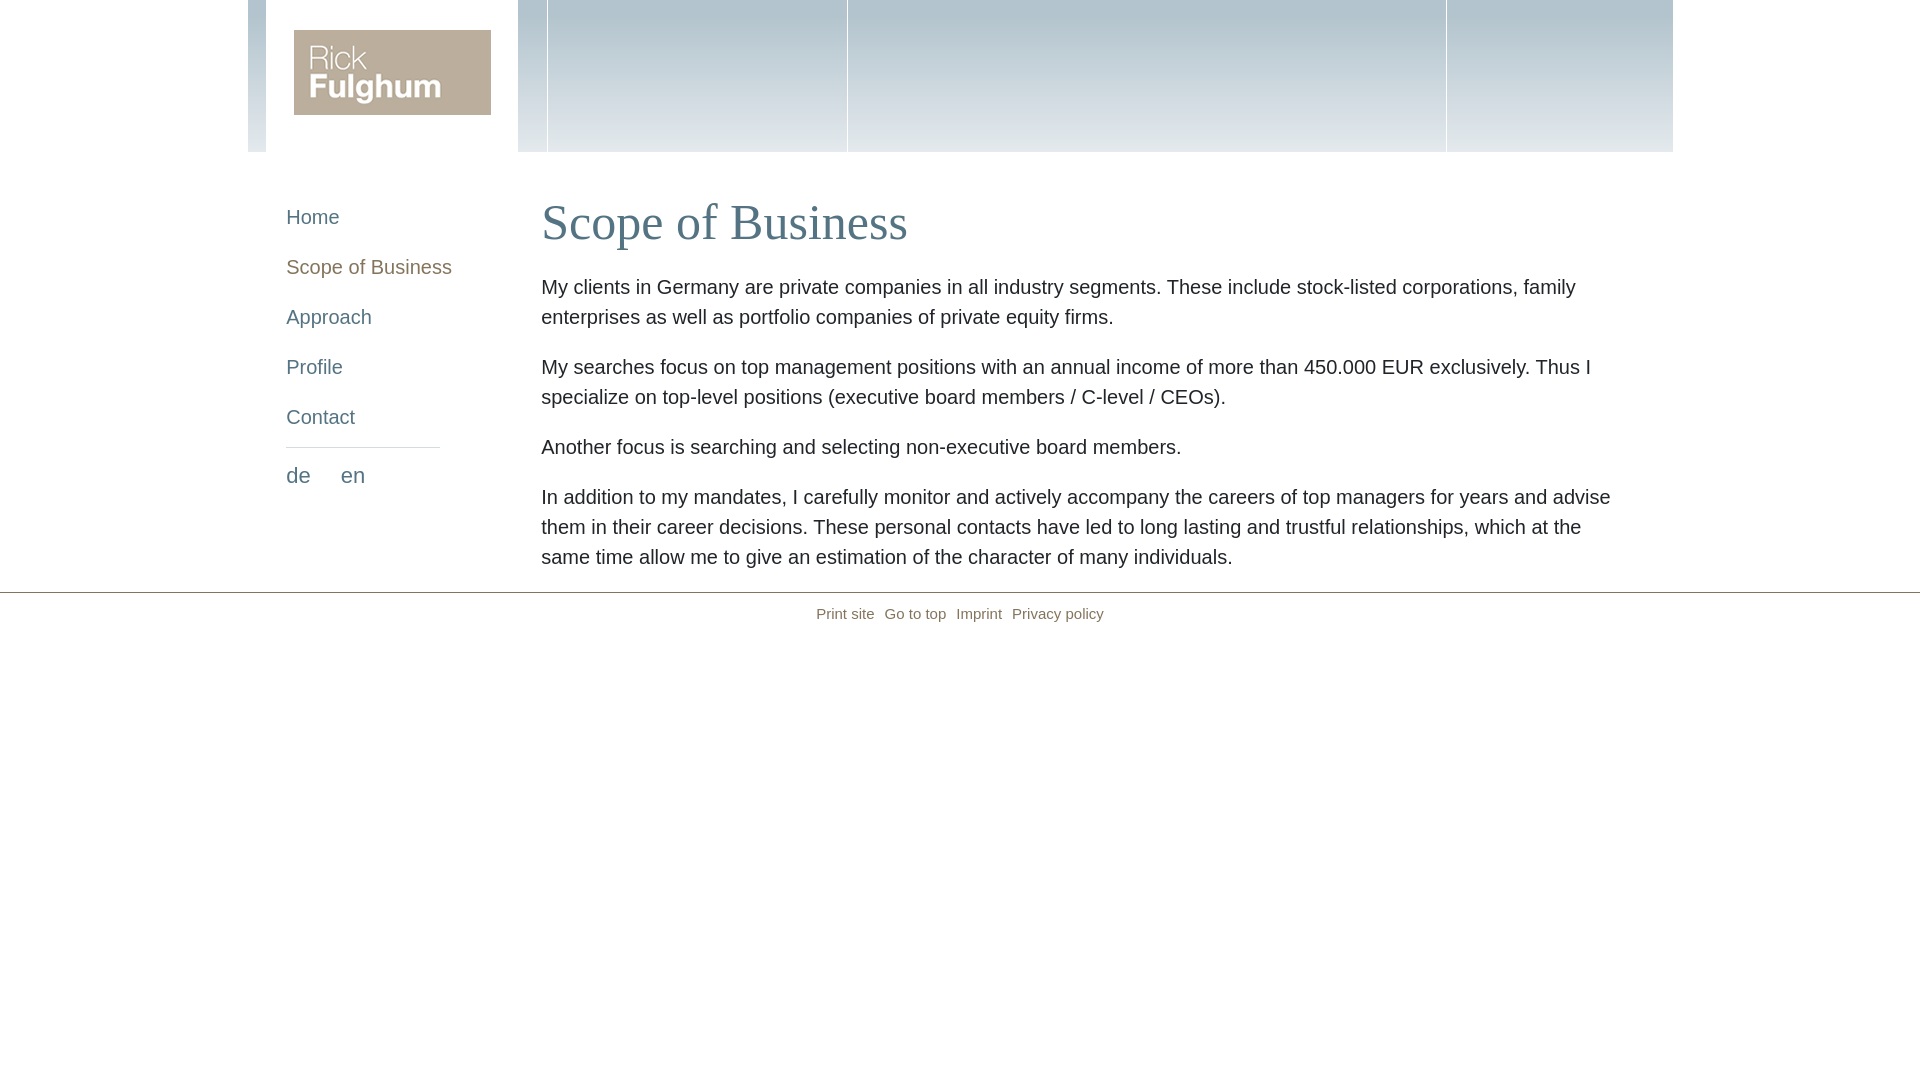  I want to click on Profile, so click(369, 367).